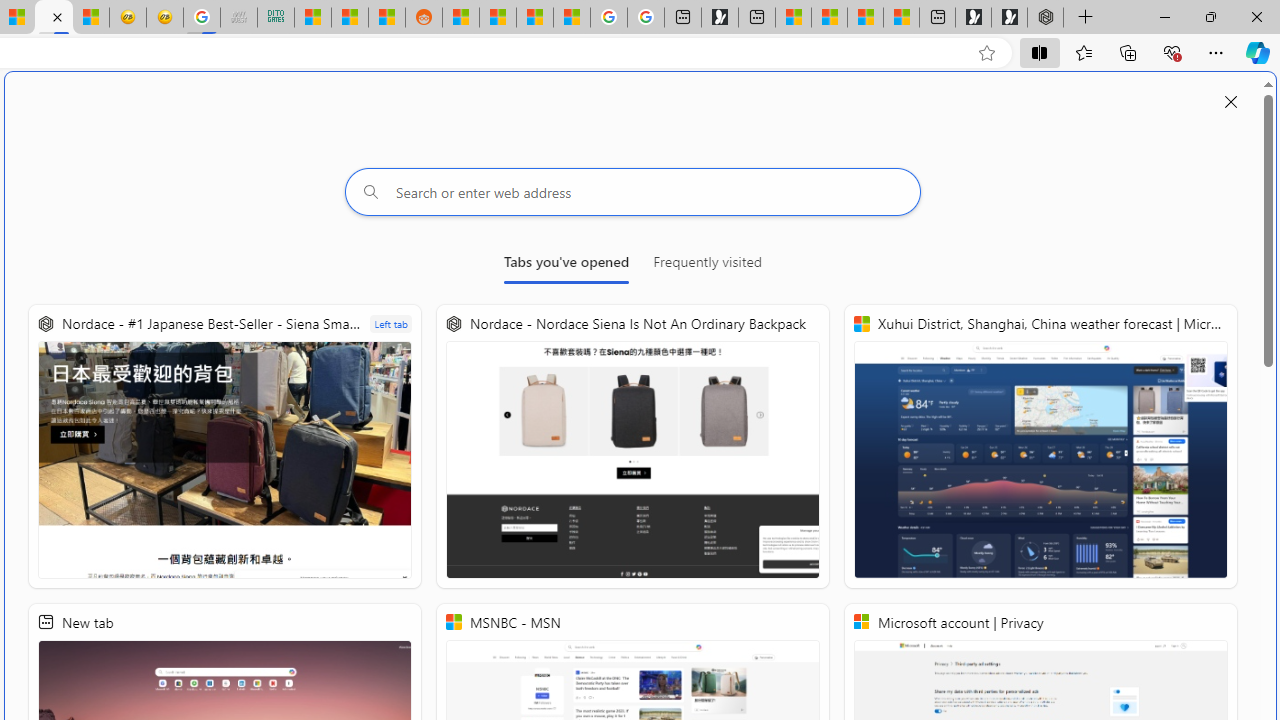  What do you see at coordinates (57, 16) in the screenshot?
I see `Close tab` at bounding box center [57, 16].